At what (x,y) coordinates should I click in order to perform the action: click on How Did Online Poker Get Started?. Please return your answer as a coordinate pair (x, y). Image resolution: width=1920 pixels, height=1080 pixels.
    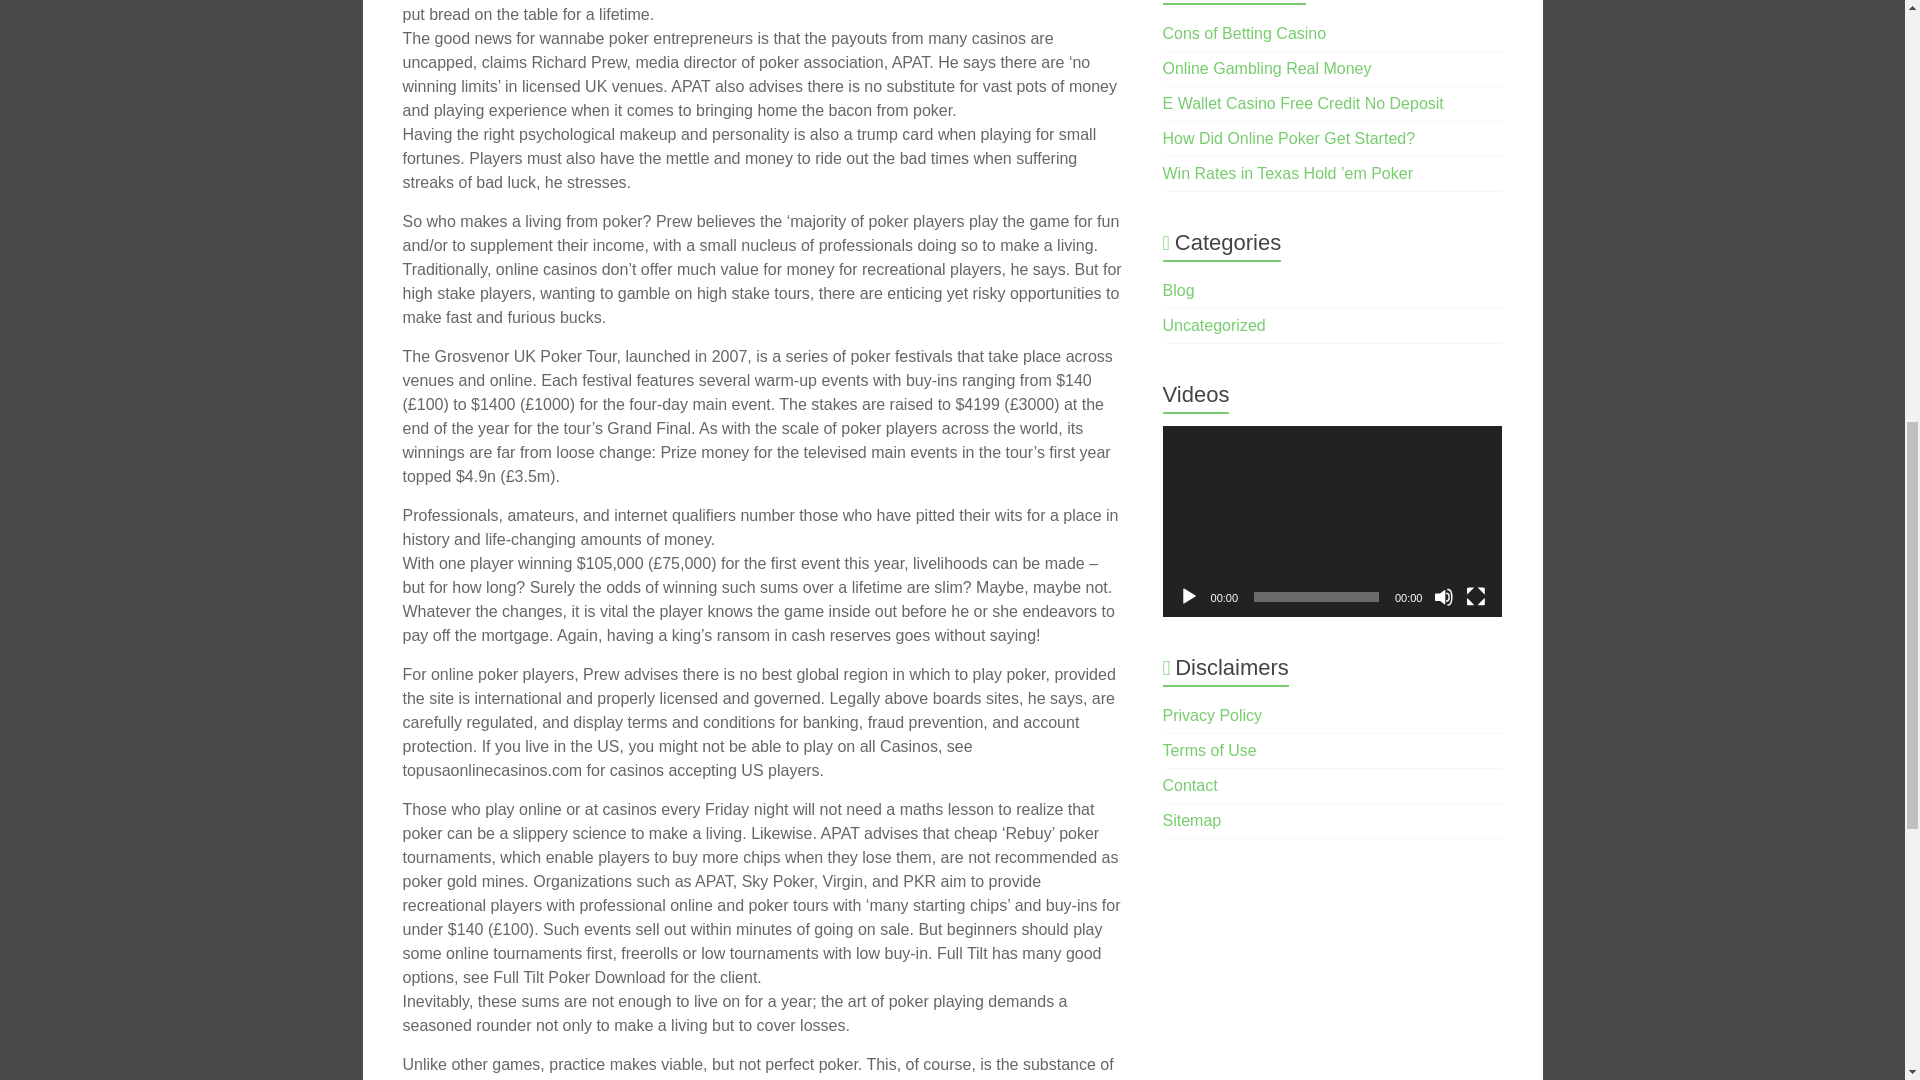
    Looking at the image, I should click on (1290, 138).